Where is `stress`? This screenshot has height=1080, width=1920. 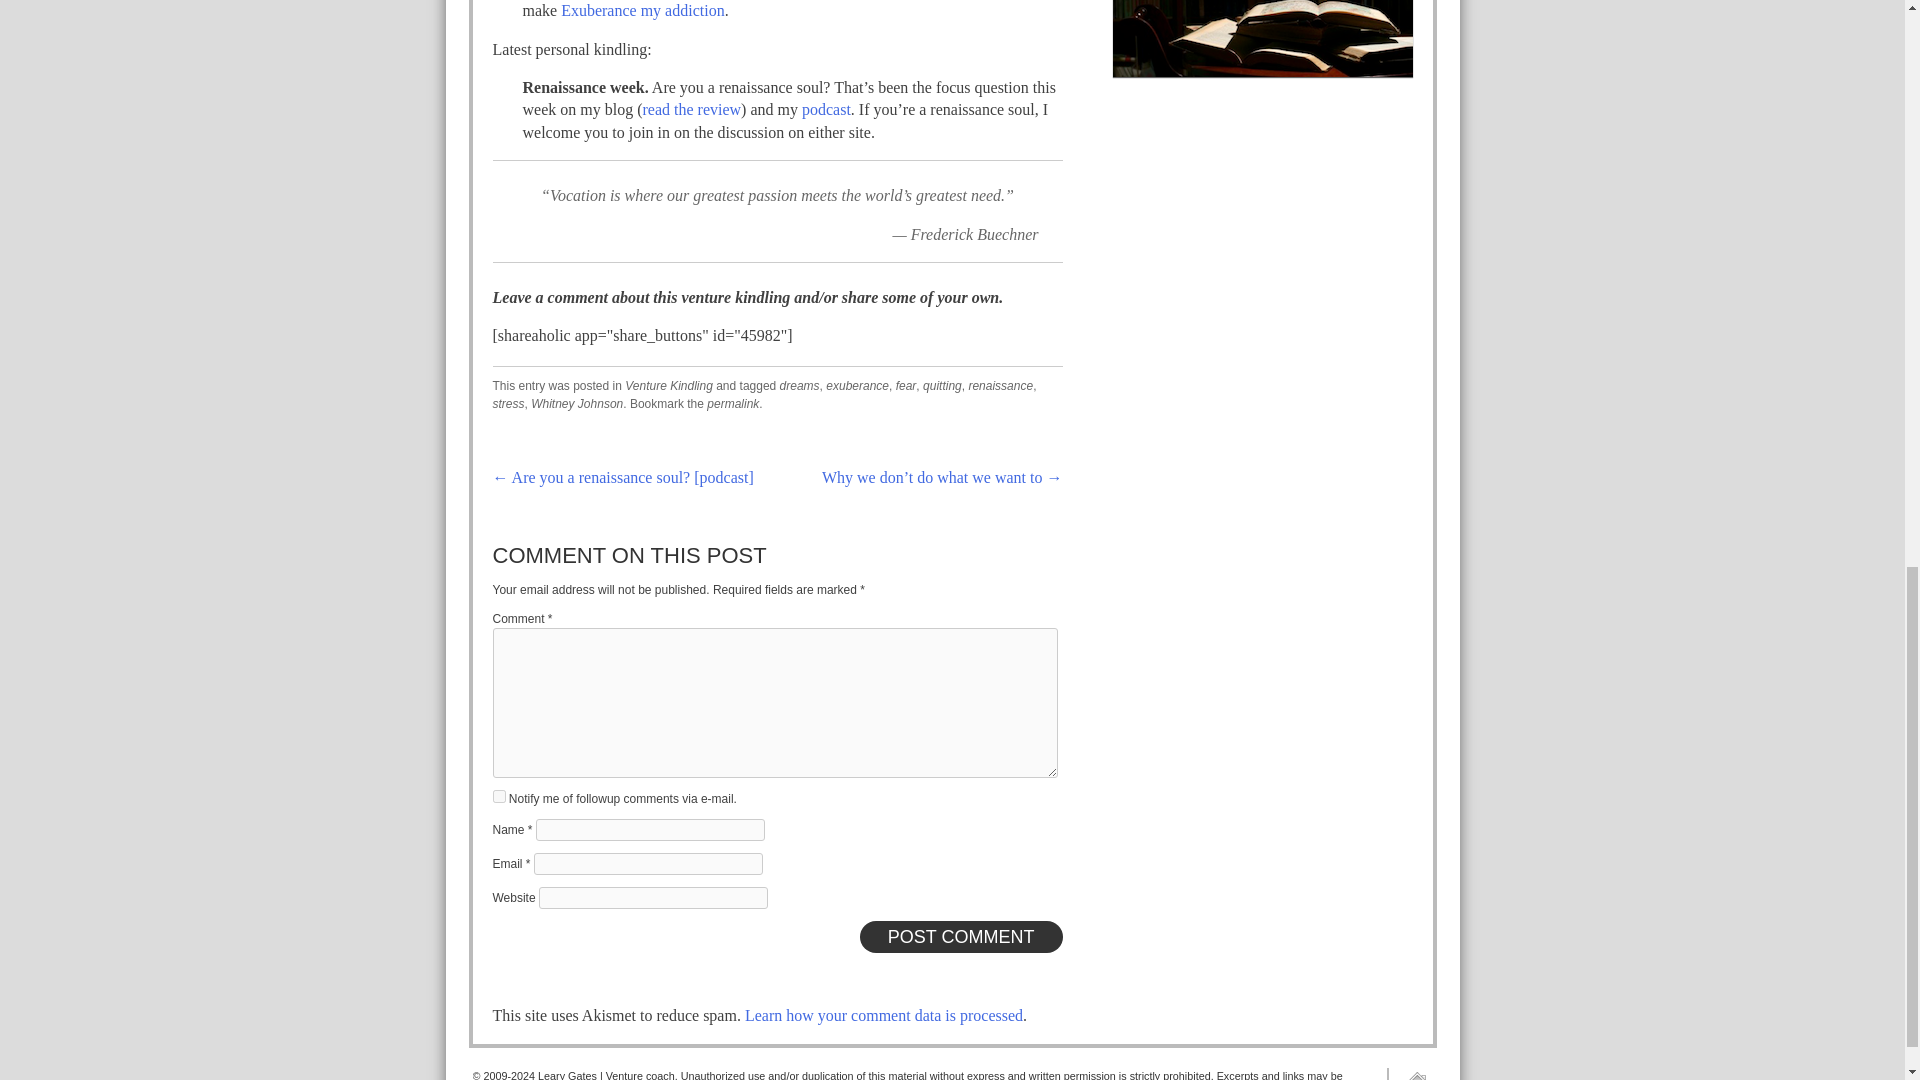 stress is located at coordinates (508, 404).